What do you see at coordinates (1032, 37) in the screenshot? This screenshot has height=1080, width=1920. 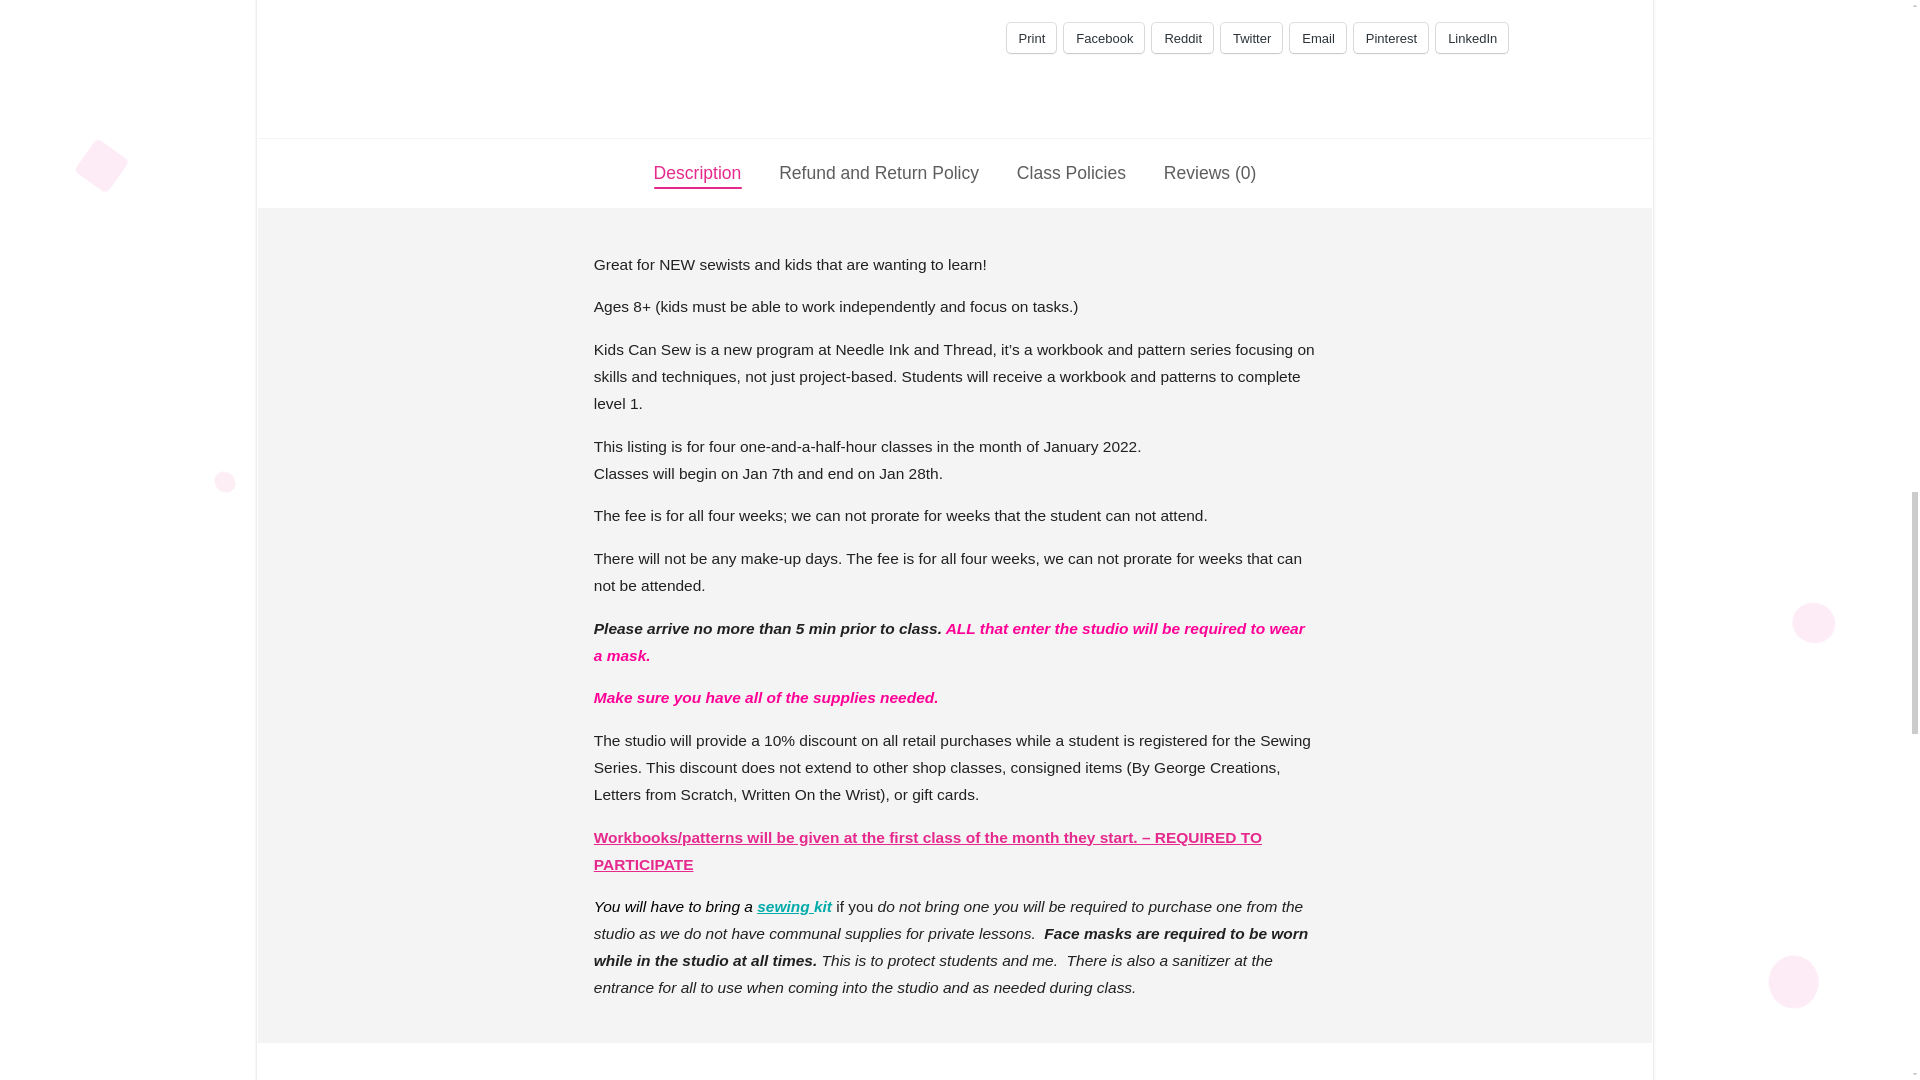 I see `Click to print` at bounding box center [1032, 37].